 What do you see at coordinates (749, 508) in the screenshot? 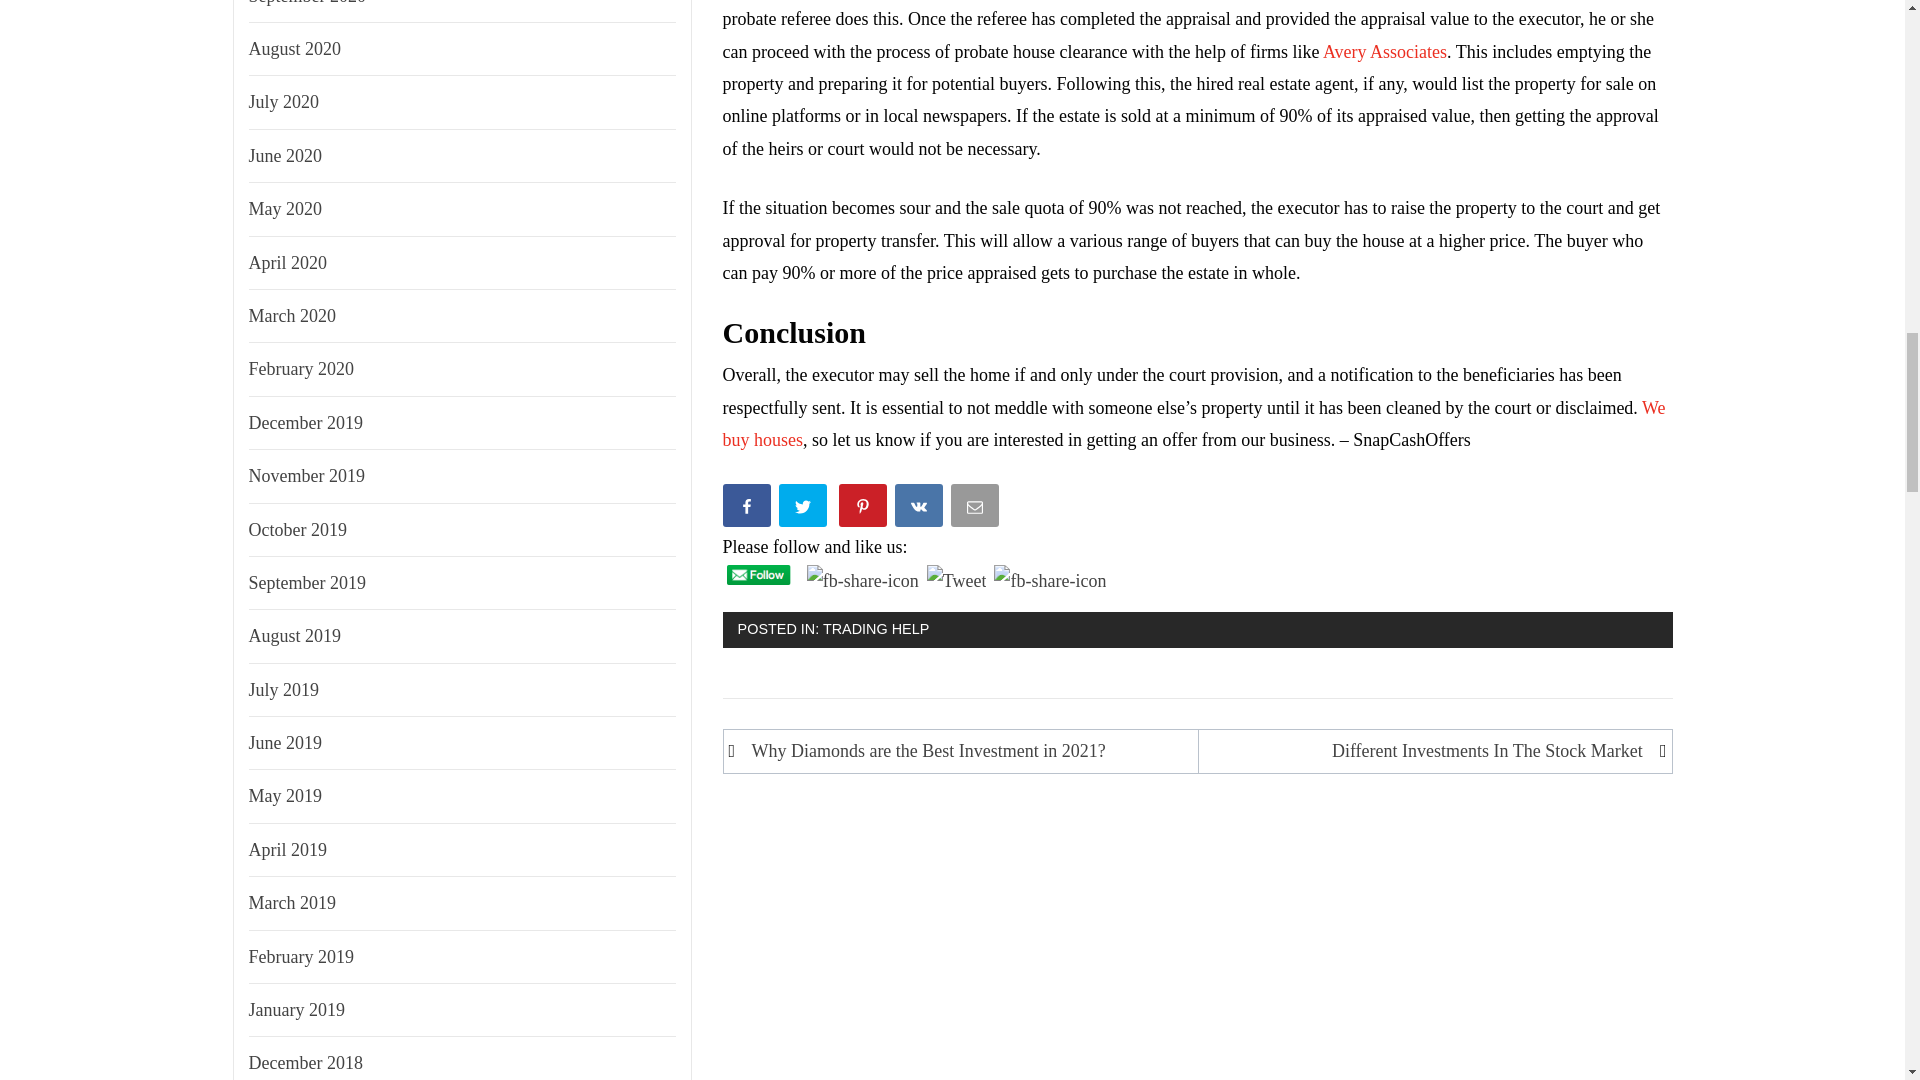
I see `Share on Facebook` at bounding box center [749, 508].